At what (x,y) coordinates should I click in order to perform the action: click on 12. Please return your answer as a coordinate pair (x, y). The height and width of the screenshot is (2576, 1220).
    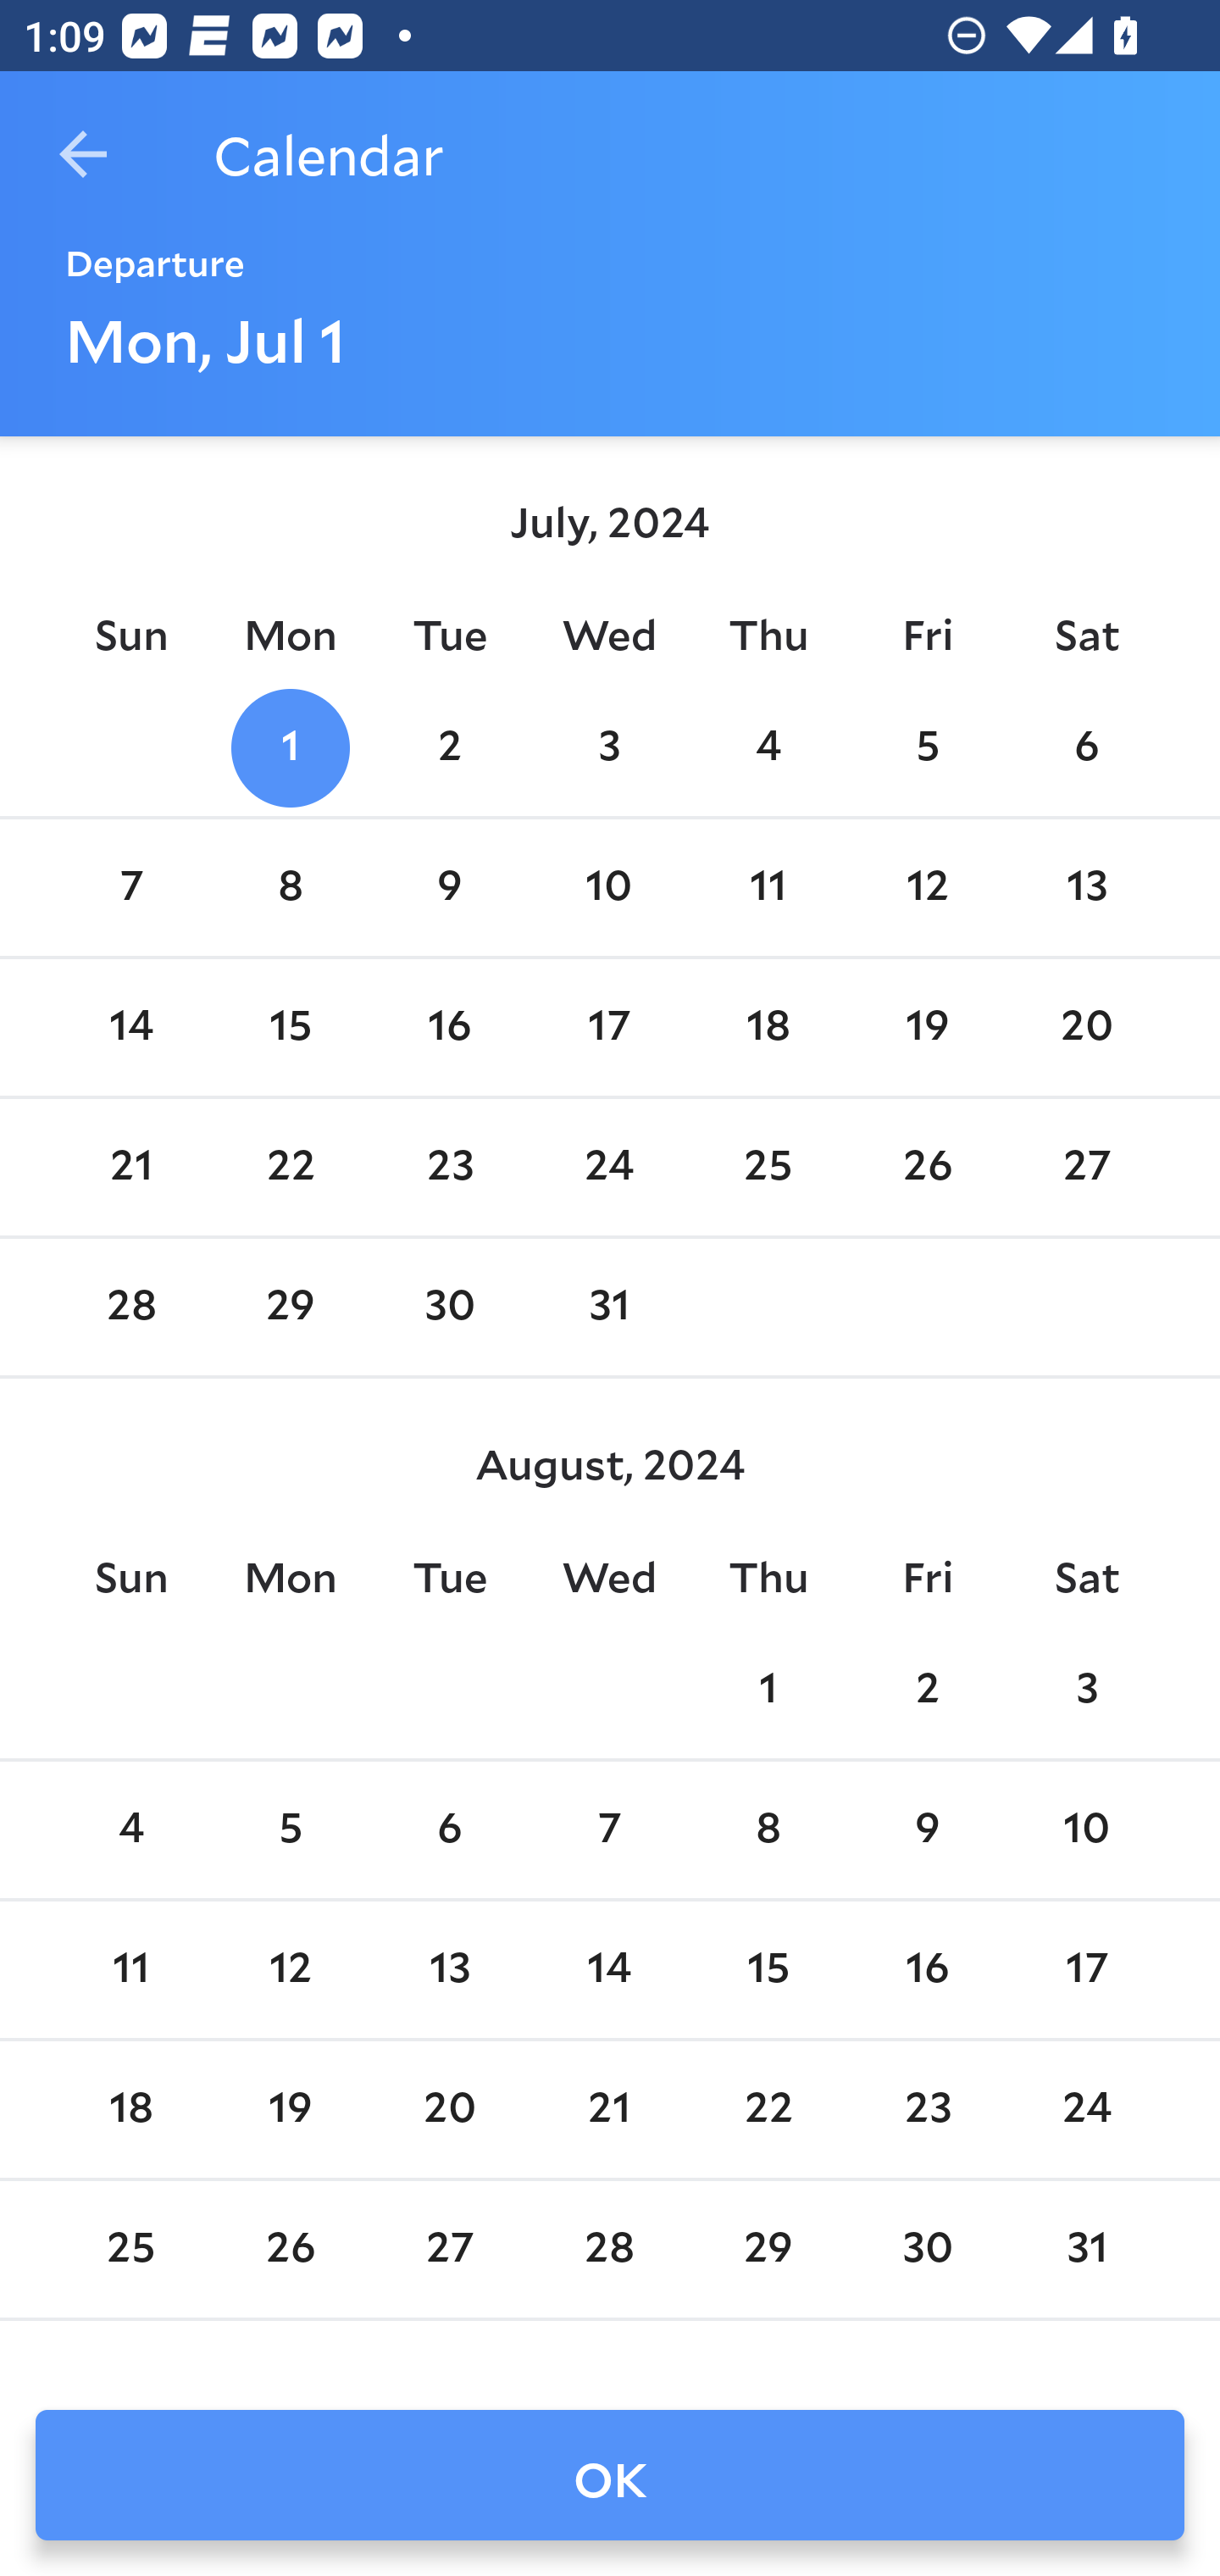
    Looking at the image, I should click on (291, 1970).